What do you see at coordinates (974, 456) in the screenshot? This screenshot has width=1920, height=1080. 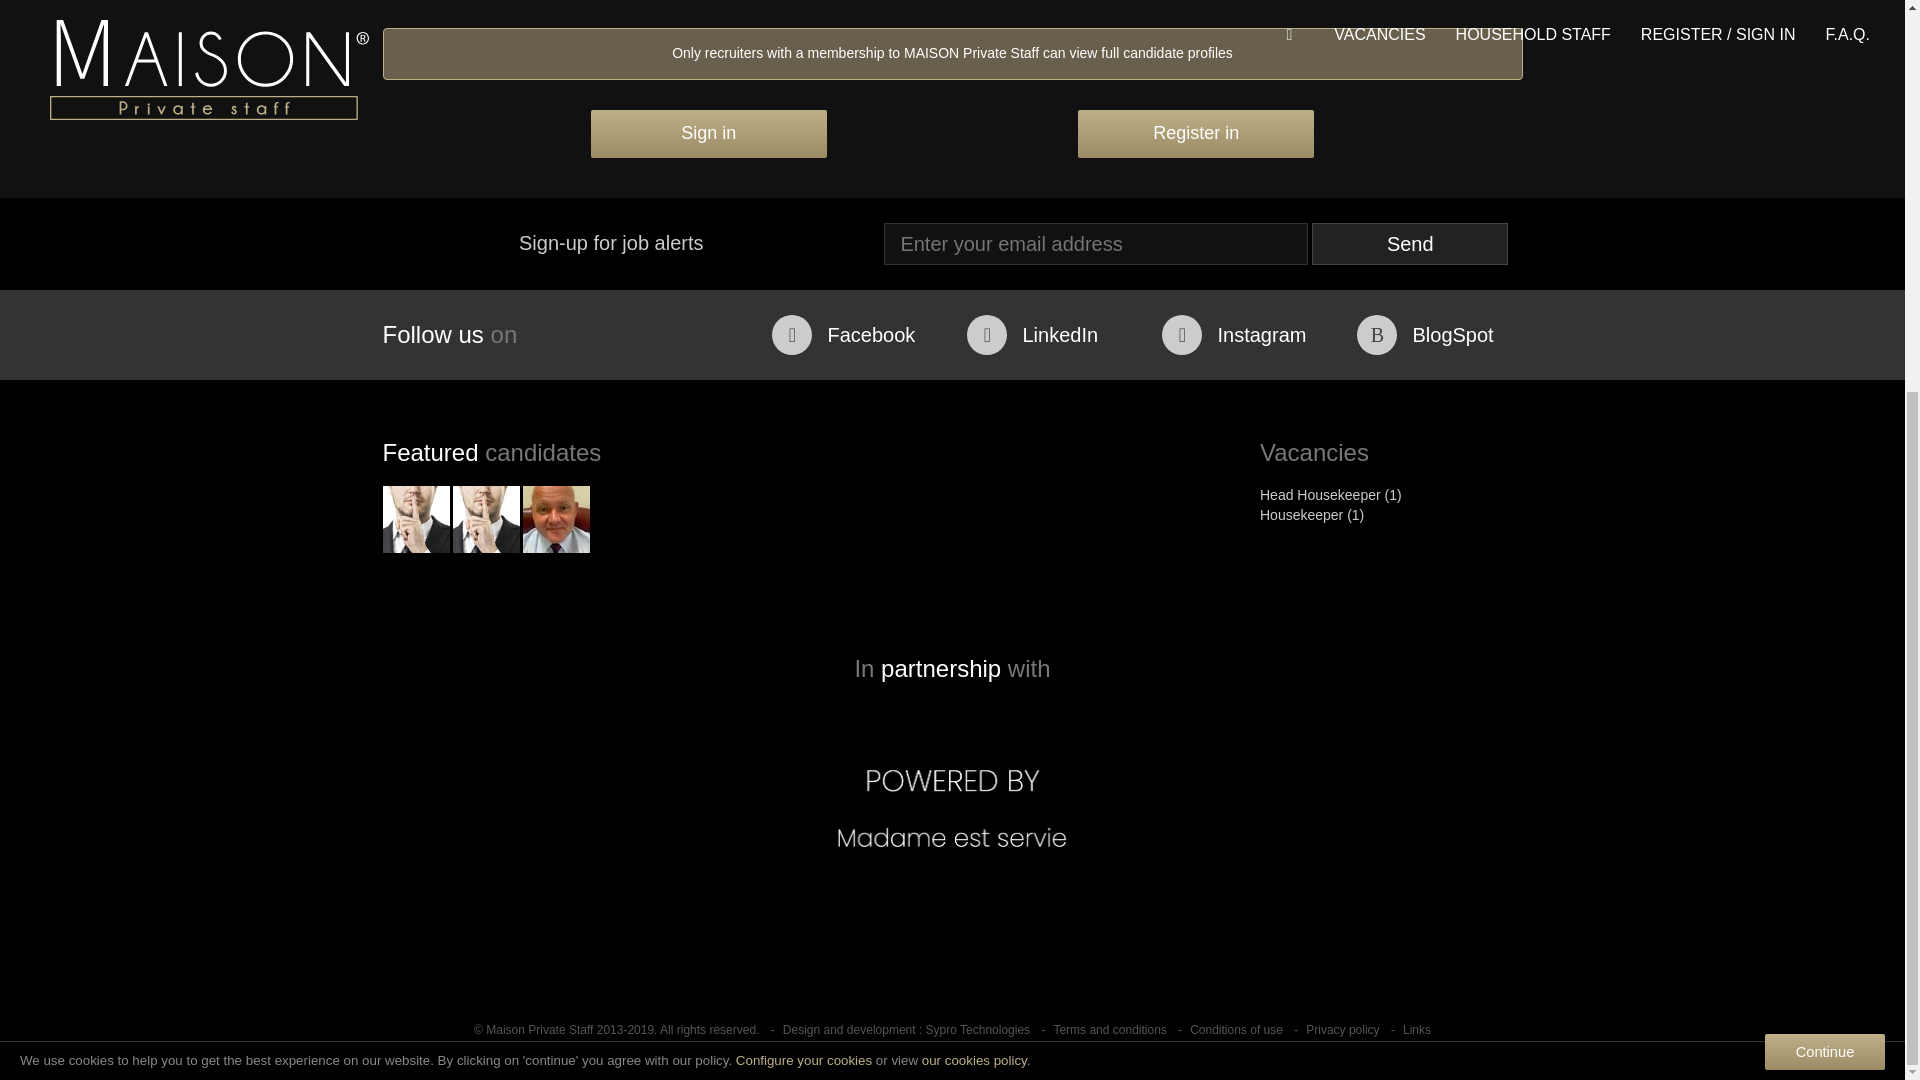 I see `our cookies policy` at bounding box center [974, 456].